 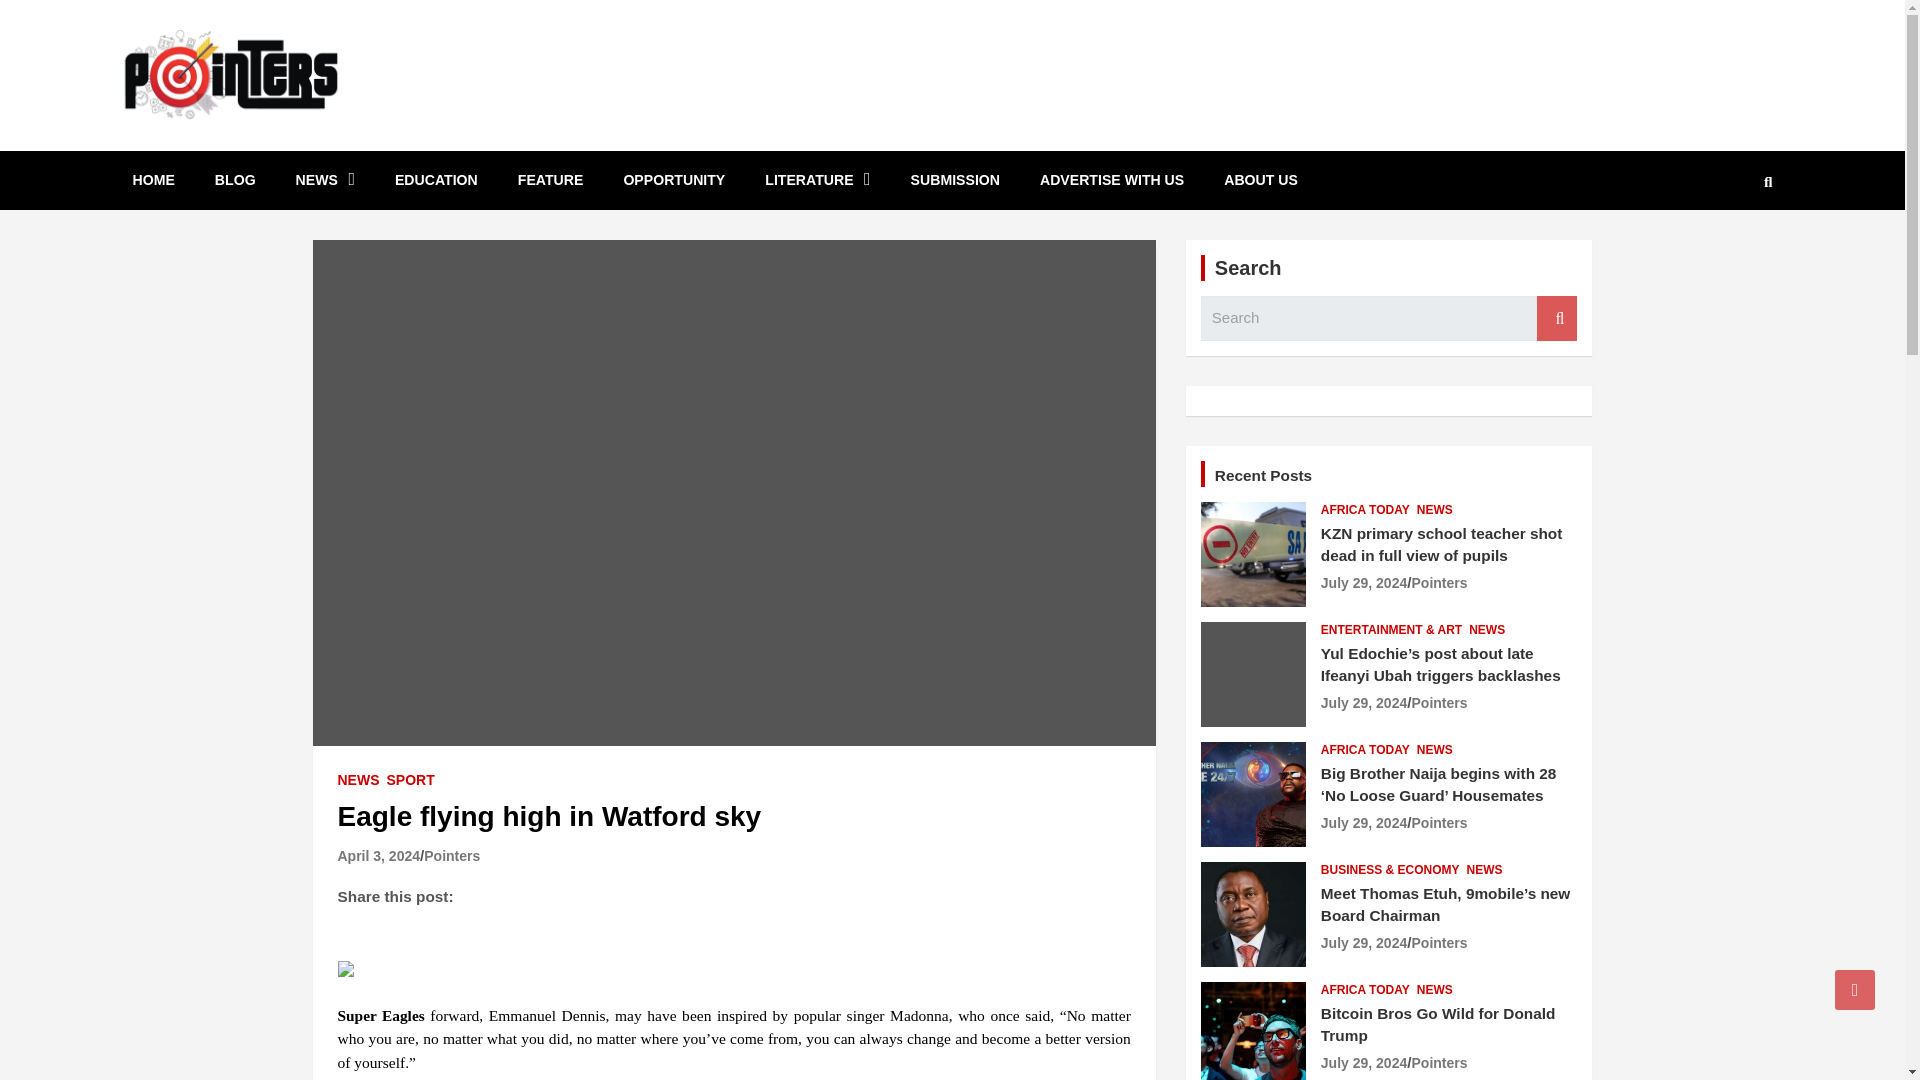 I want to click on OPPORTUNITY, so click(x=673, y=180).